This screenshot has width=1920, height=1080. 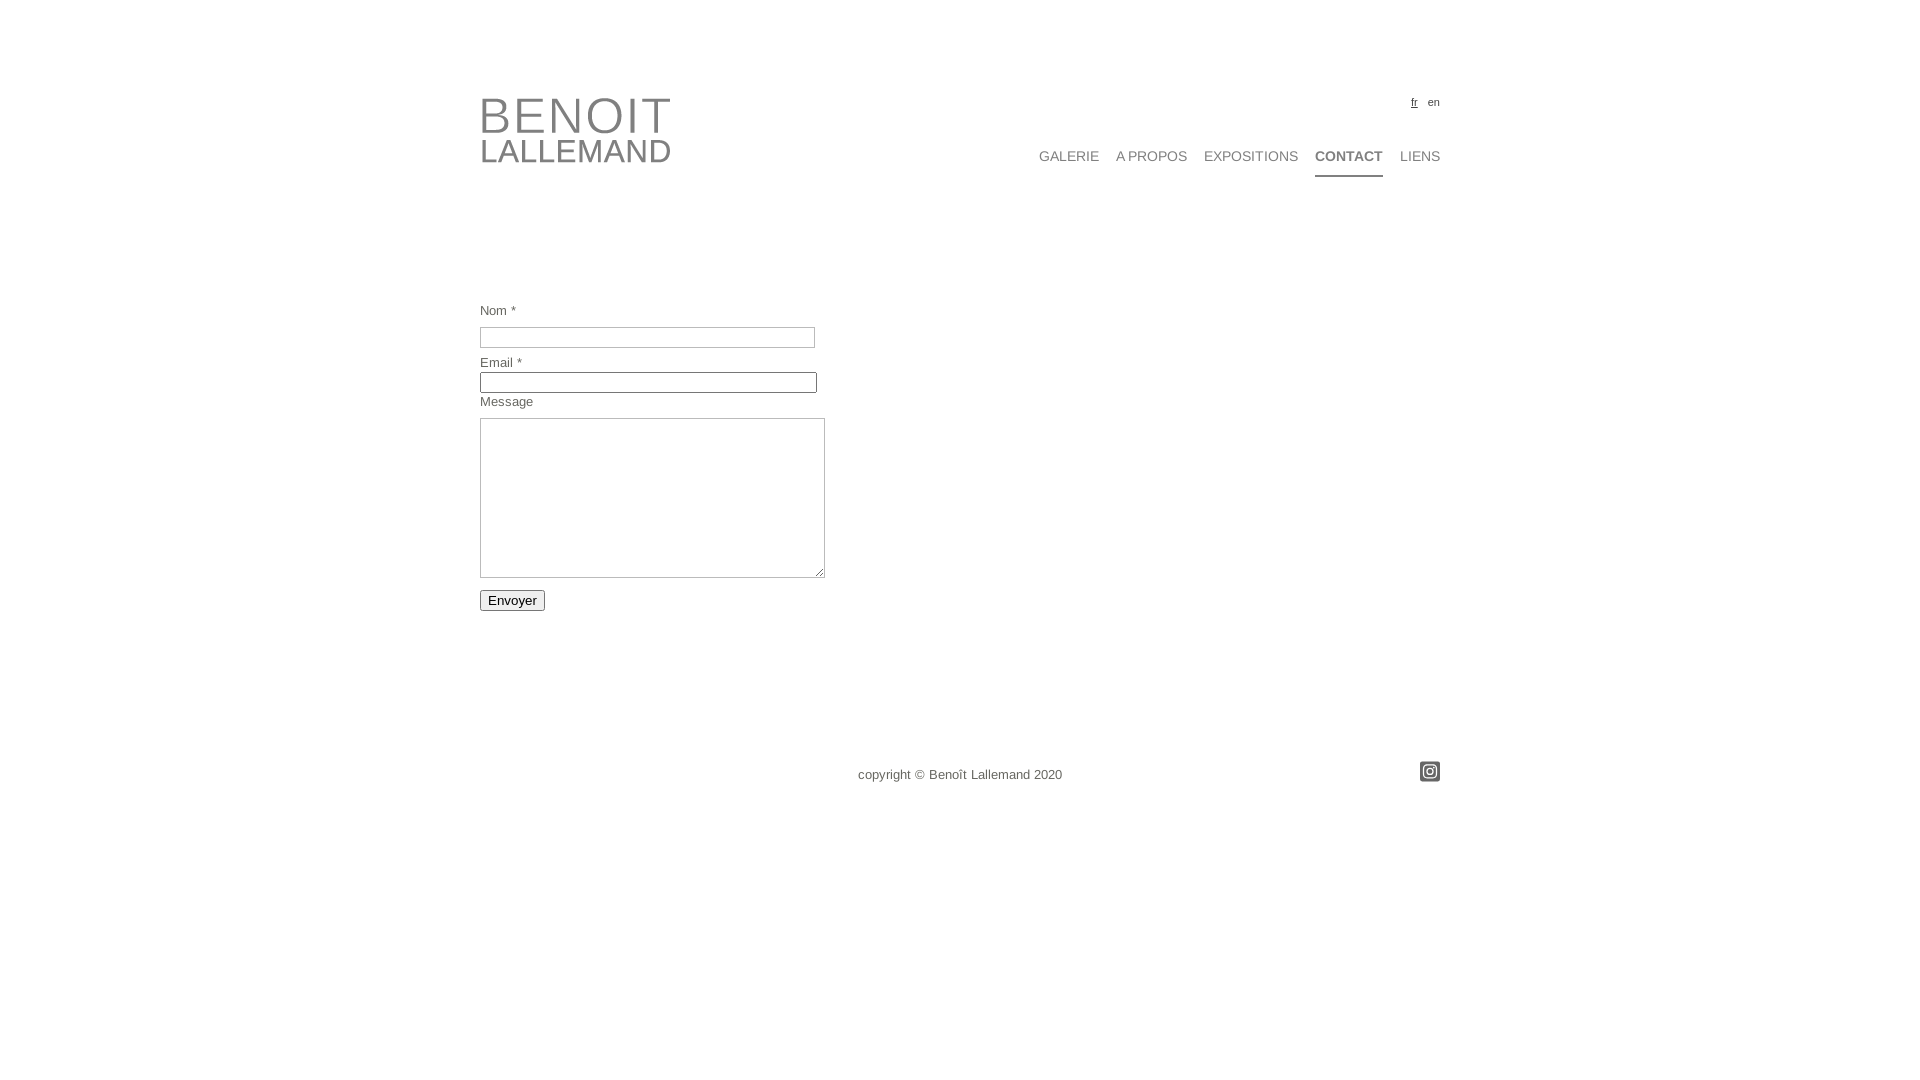 I want to click on fr, so click(x=1412, y=102).